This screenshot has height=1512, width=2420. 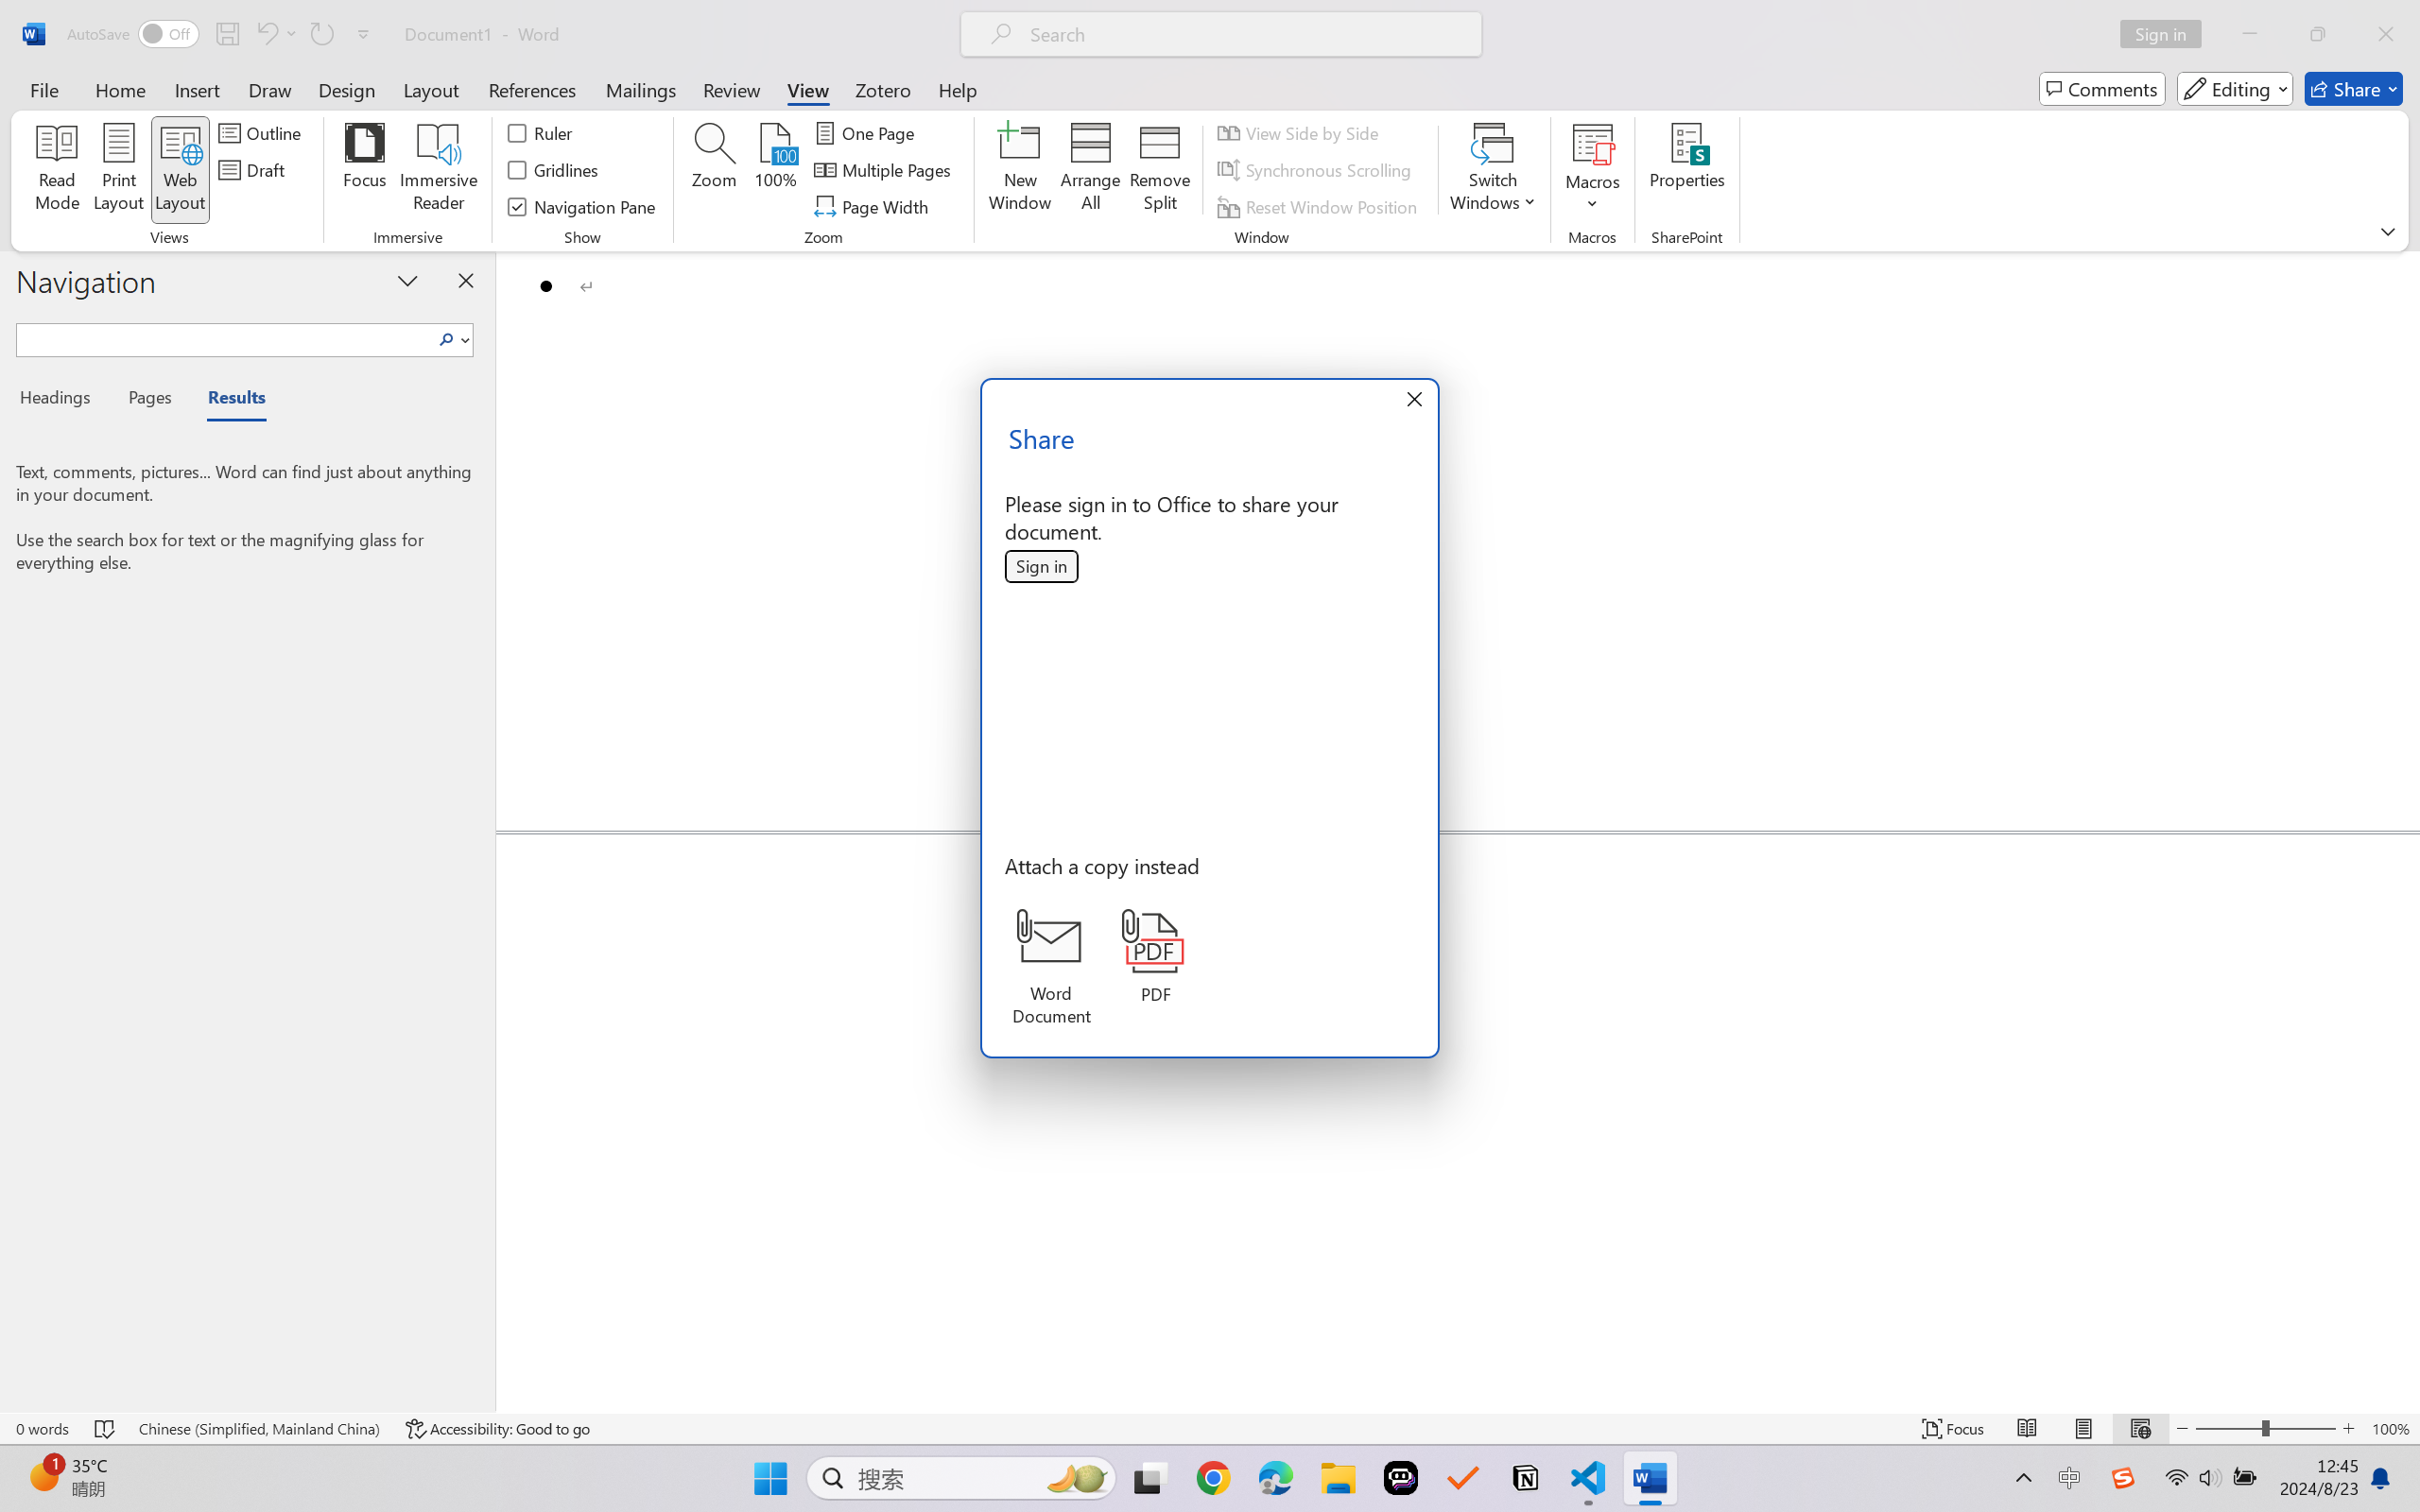 What do you see at coordinates (255, 170) in the screenshot?
I see `Draft` at bounding box center [255, 170].